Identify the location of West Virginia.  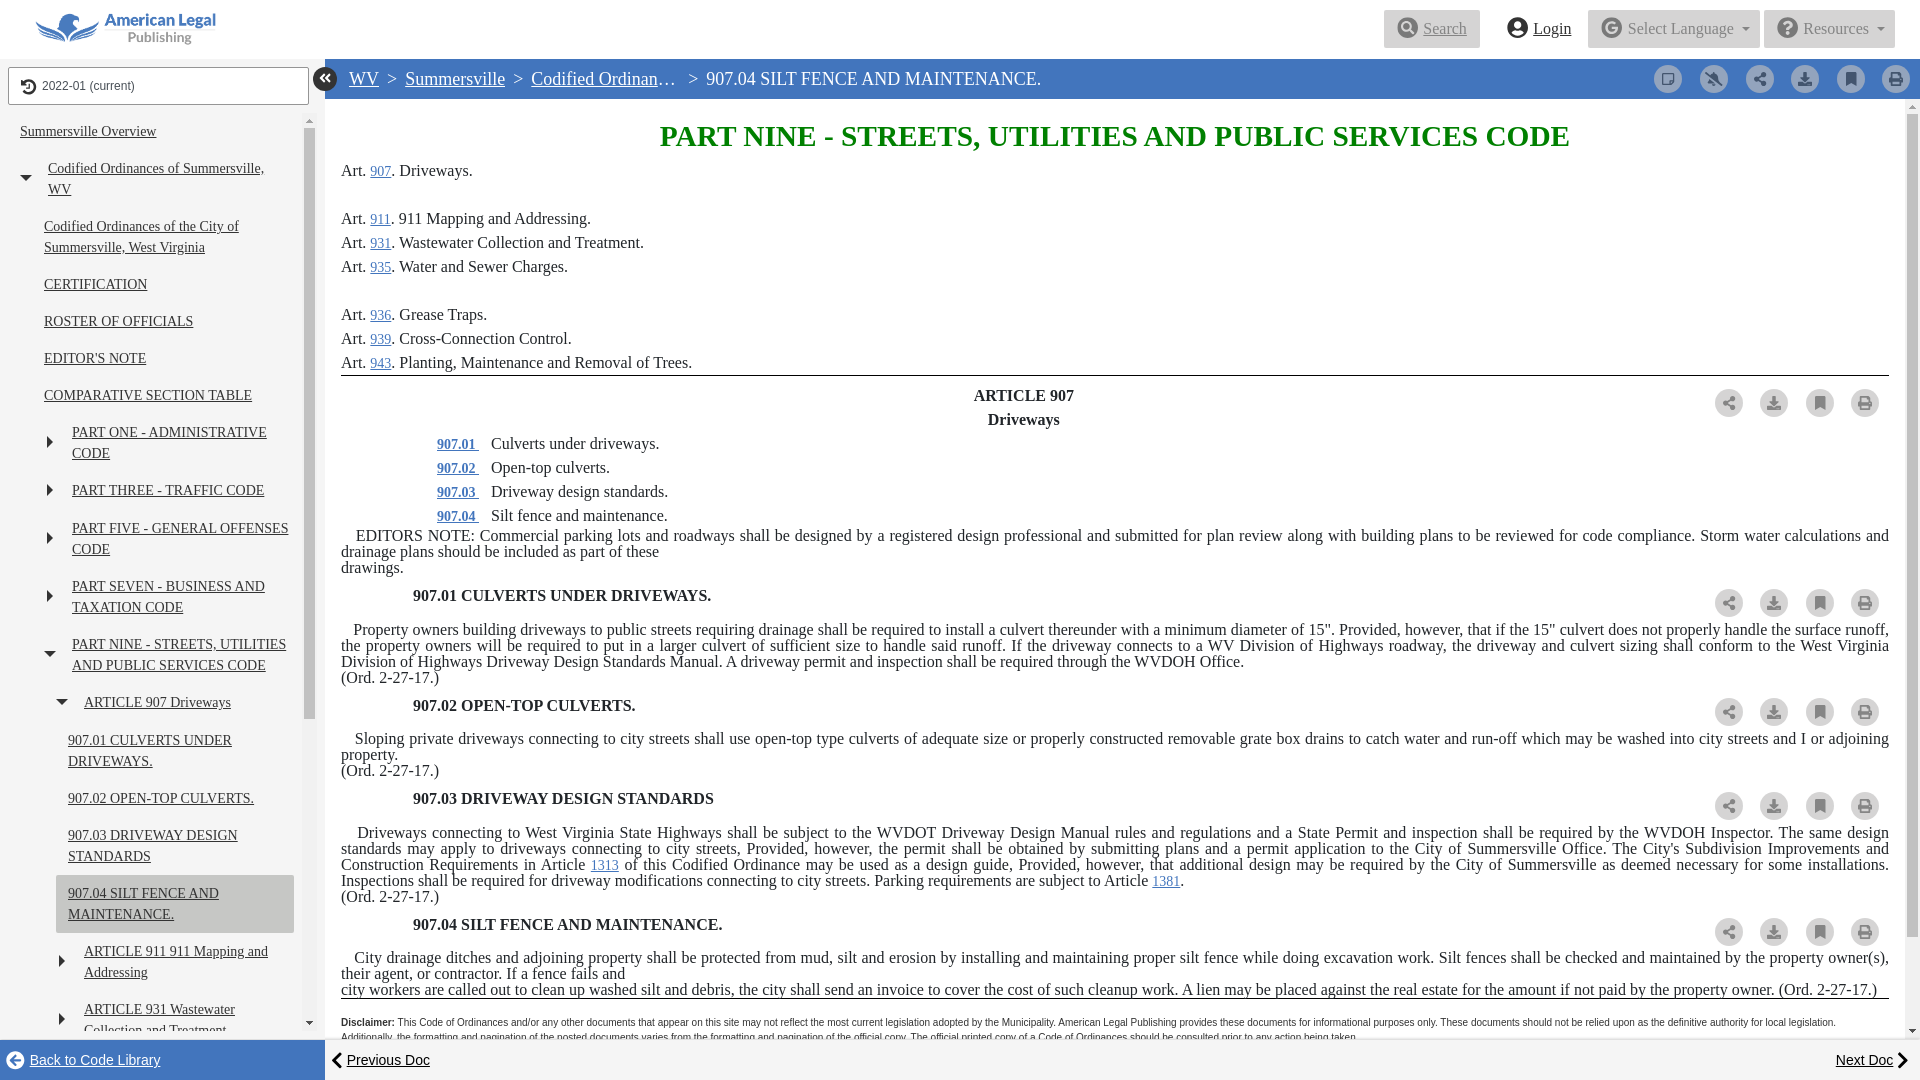
(364, 78).